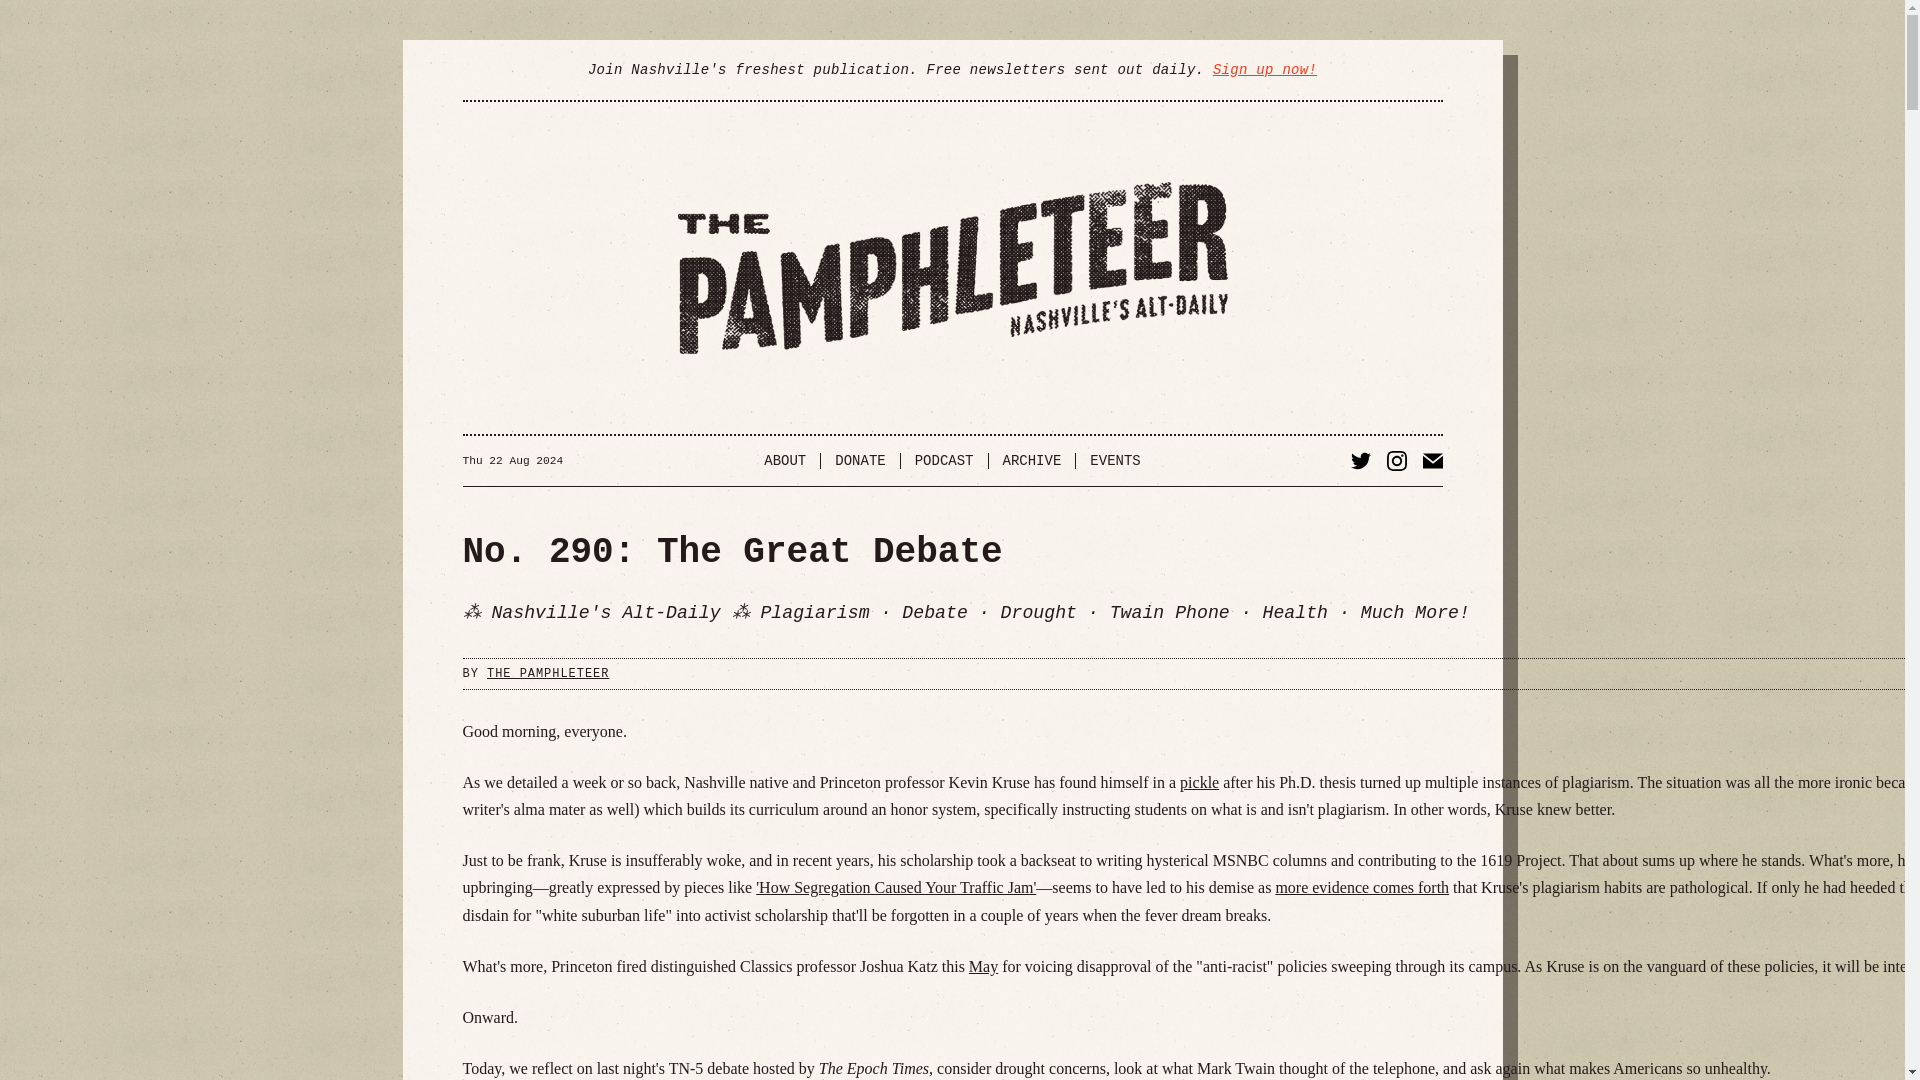 This screenshot has height=1080, width=1920. I want to click on PODCAST, so click(944, 460).